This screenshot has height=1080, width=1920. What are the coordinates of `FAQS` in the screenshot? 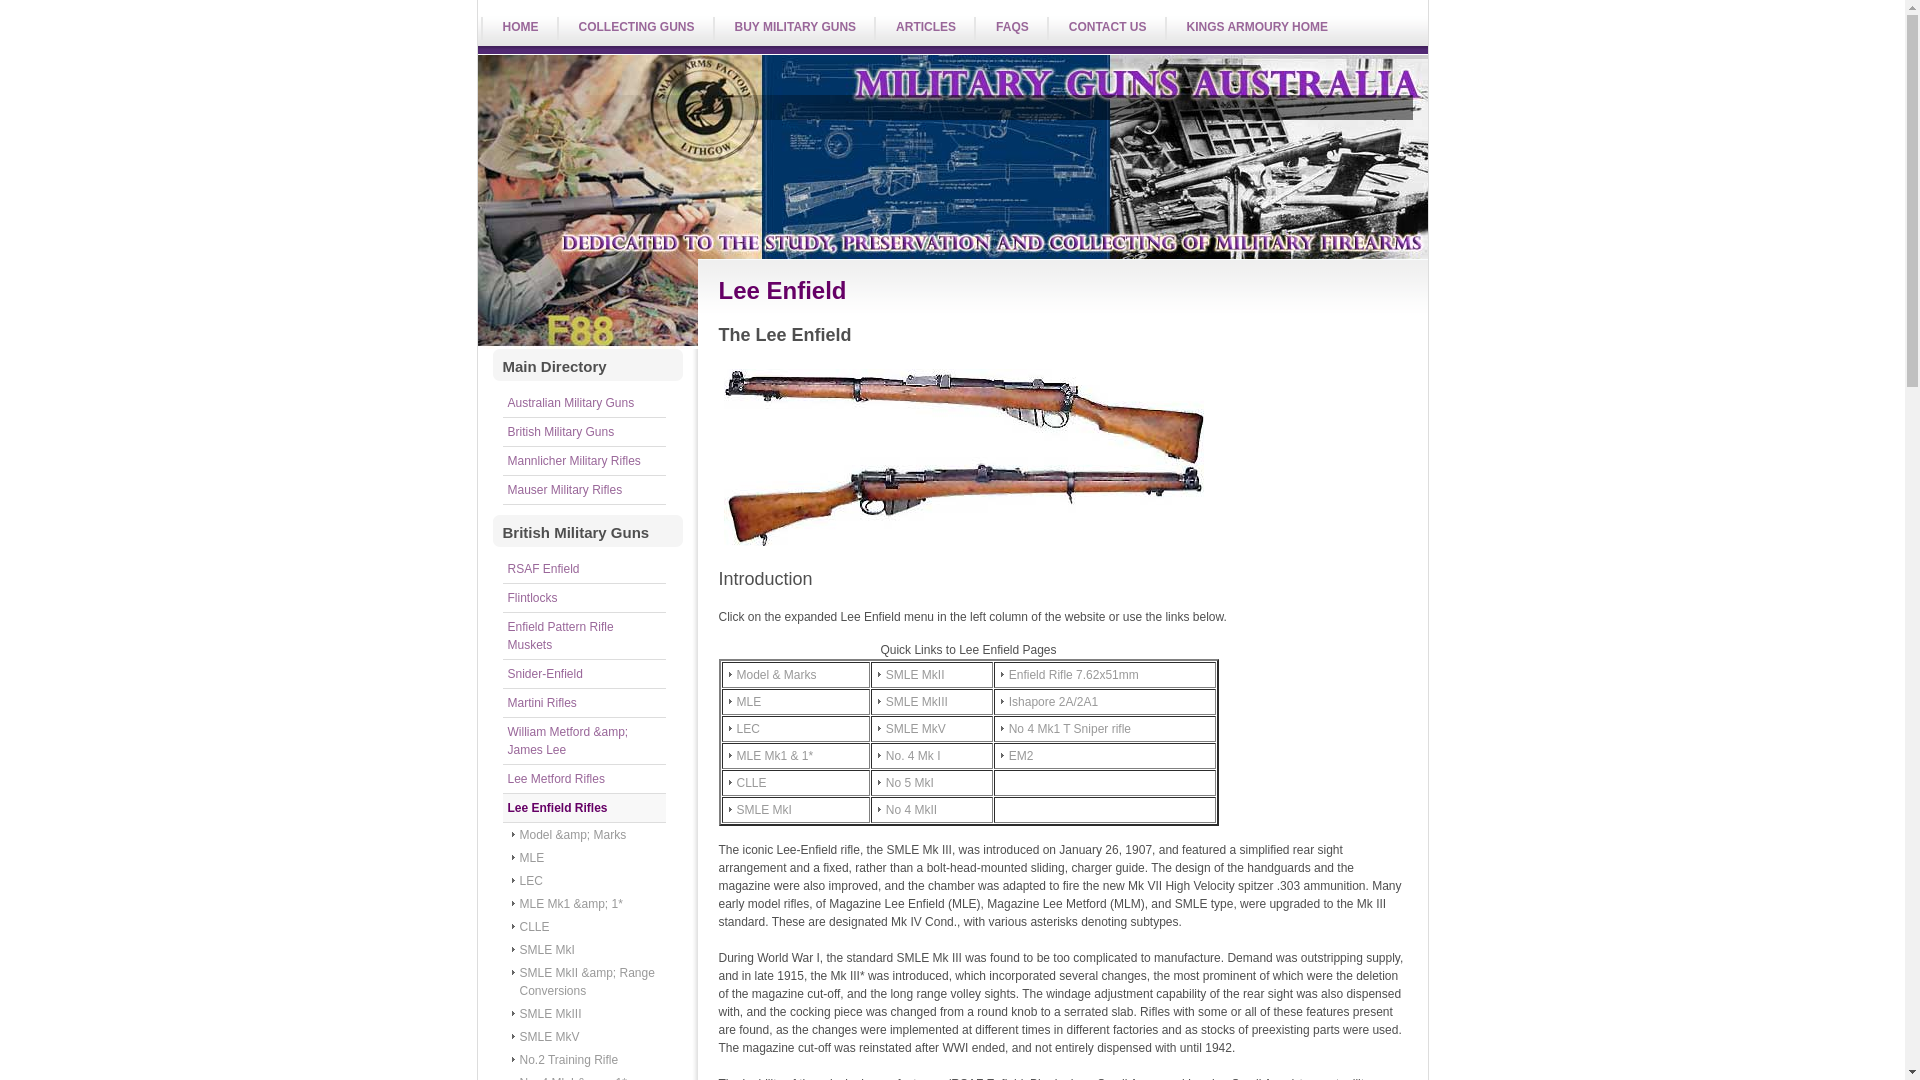 It's located at (1010, 28).